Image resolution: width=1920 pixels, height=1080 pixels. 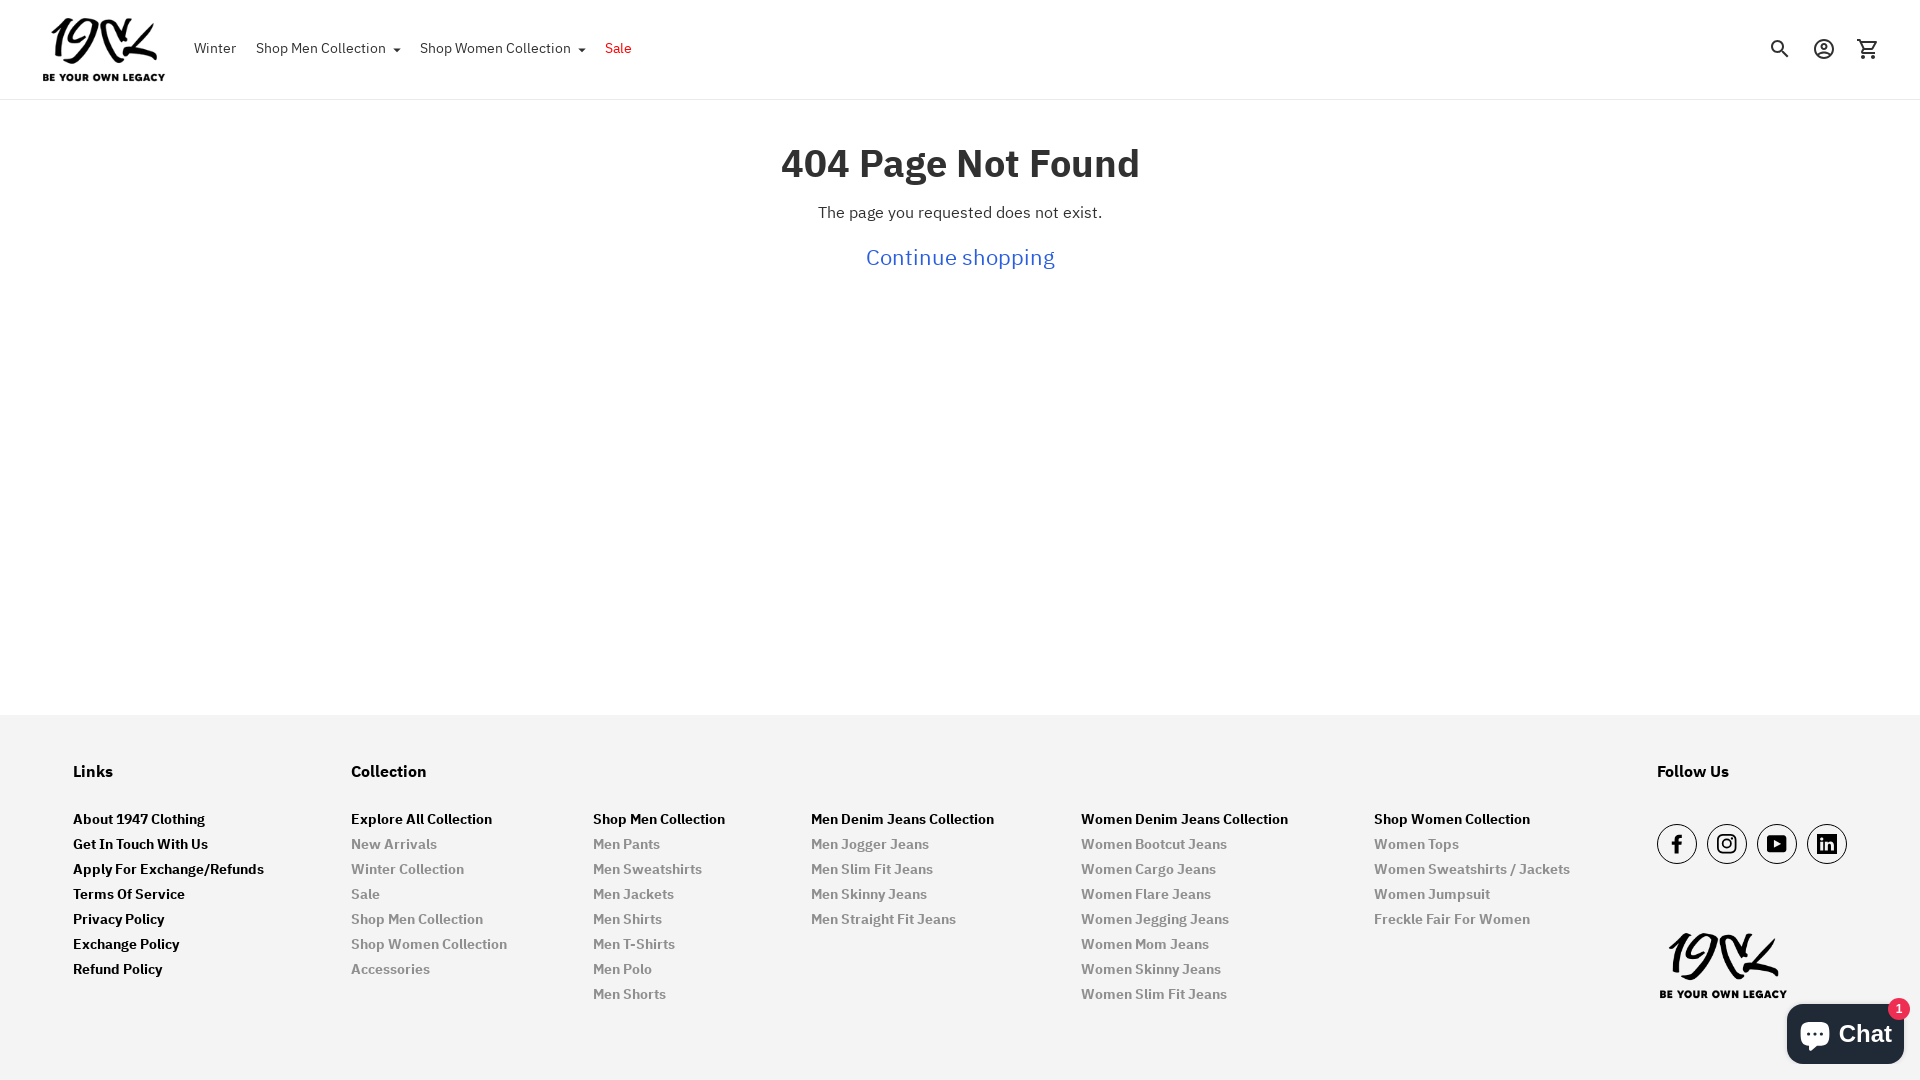 I want to click on Accessories, so click(x=390, y=972).